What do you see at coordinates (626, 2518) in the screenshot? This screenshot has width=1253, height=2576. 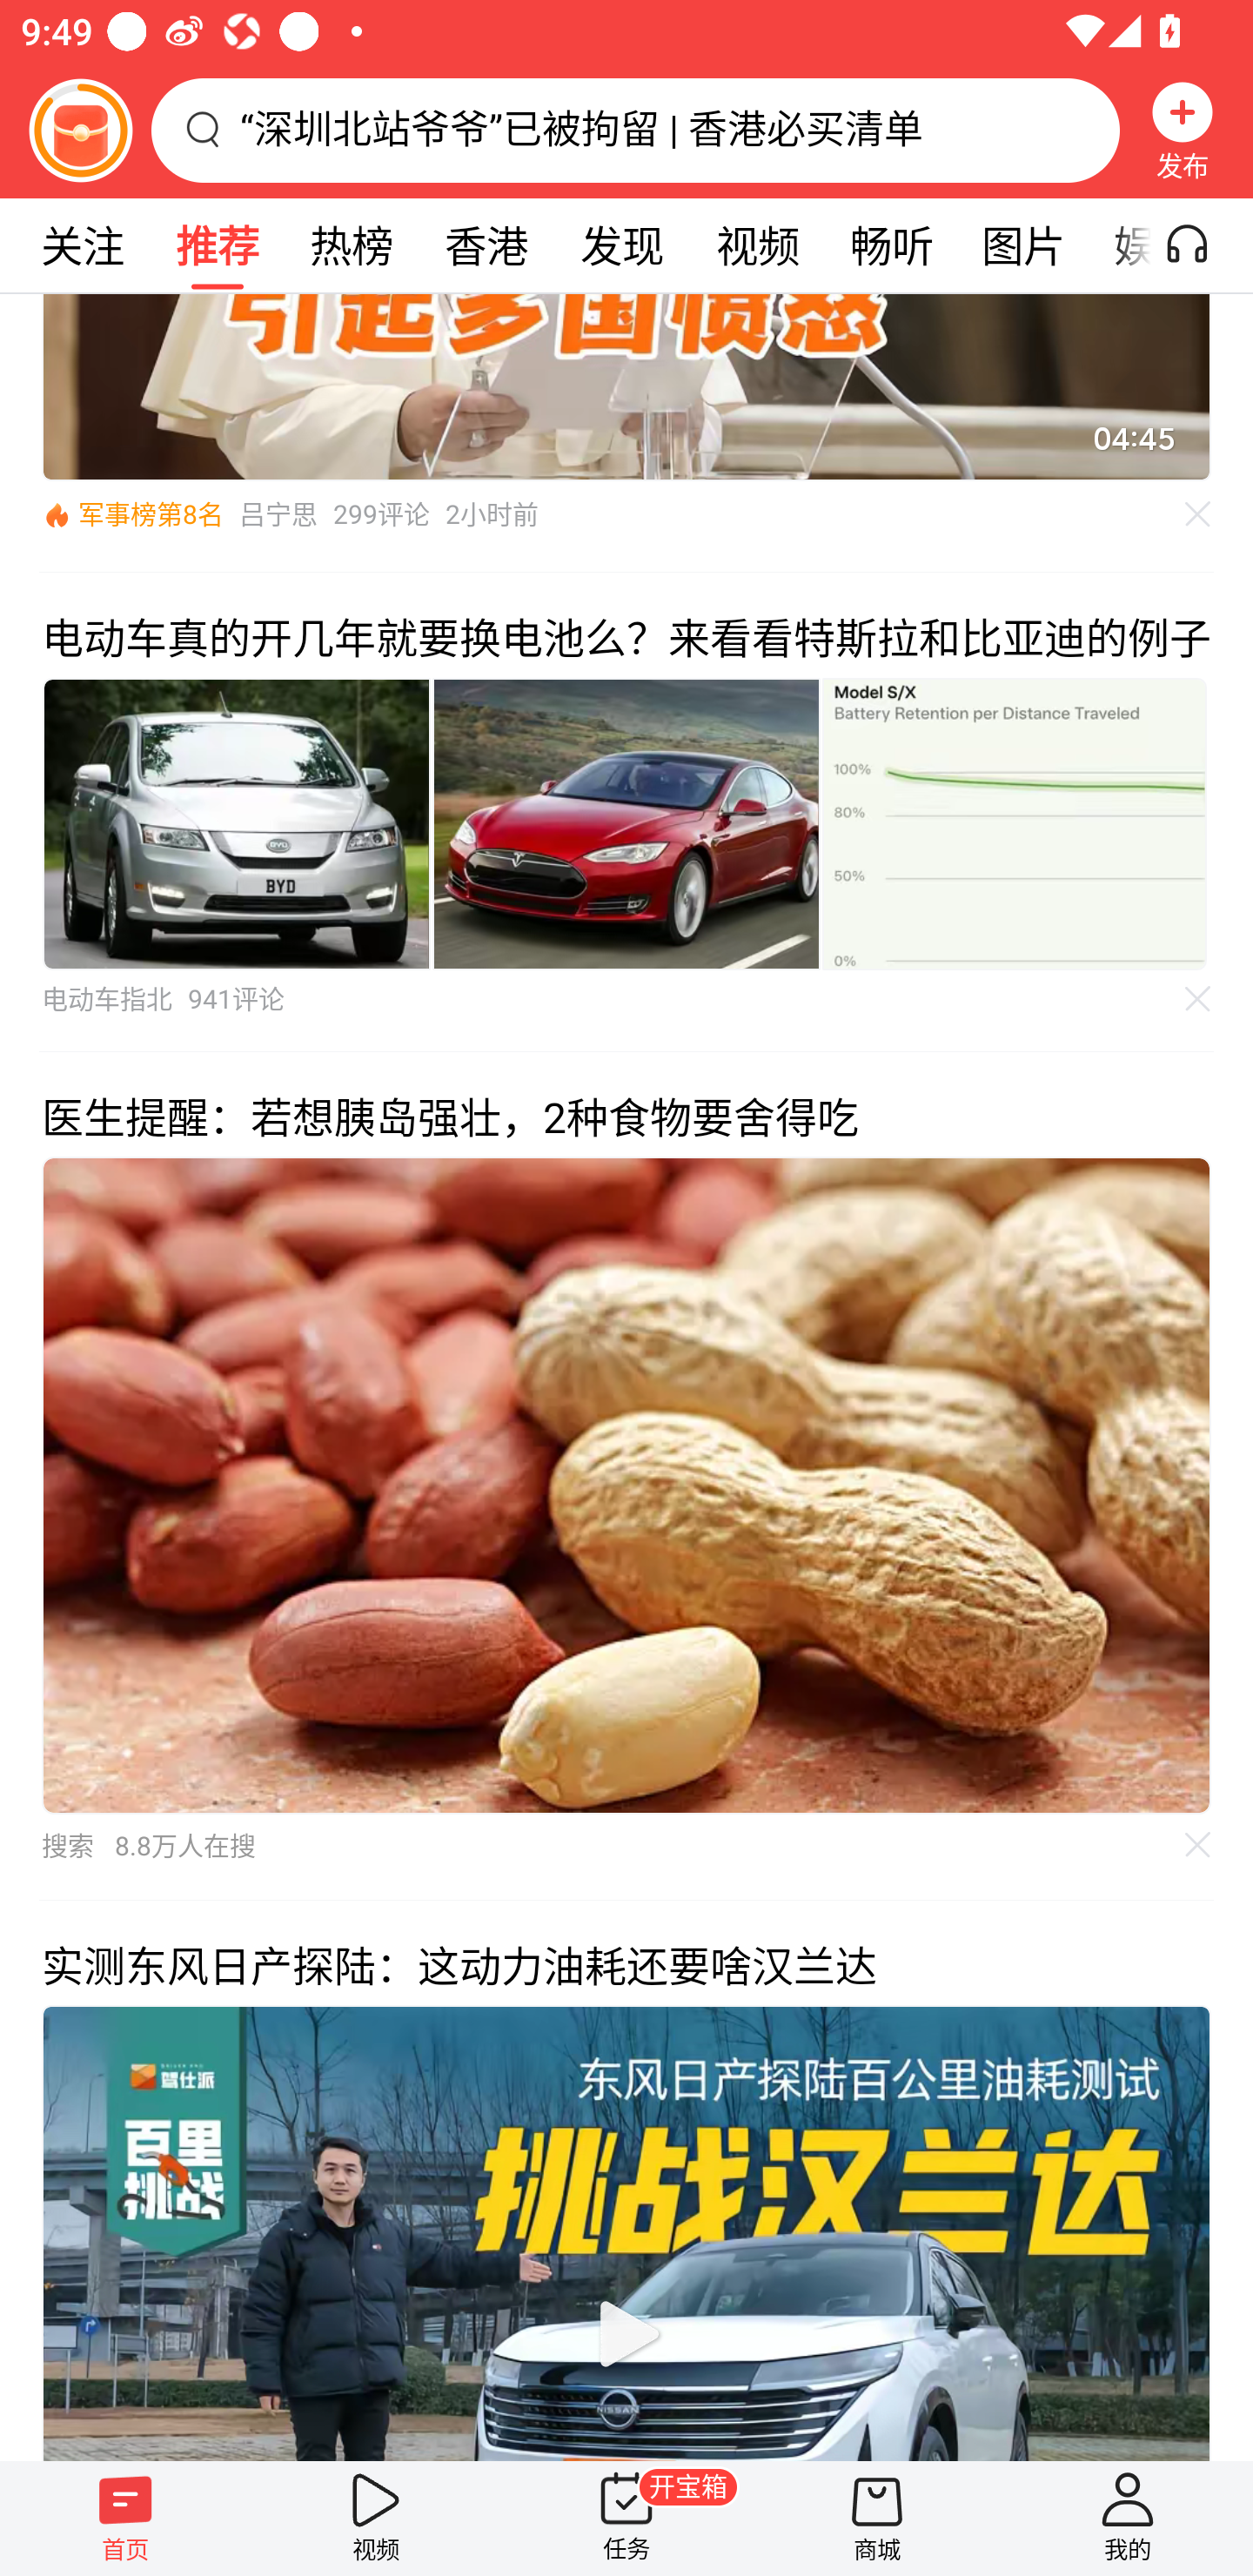 I see `任务 开宝箱` at bounding box center [626, 2518].